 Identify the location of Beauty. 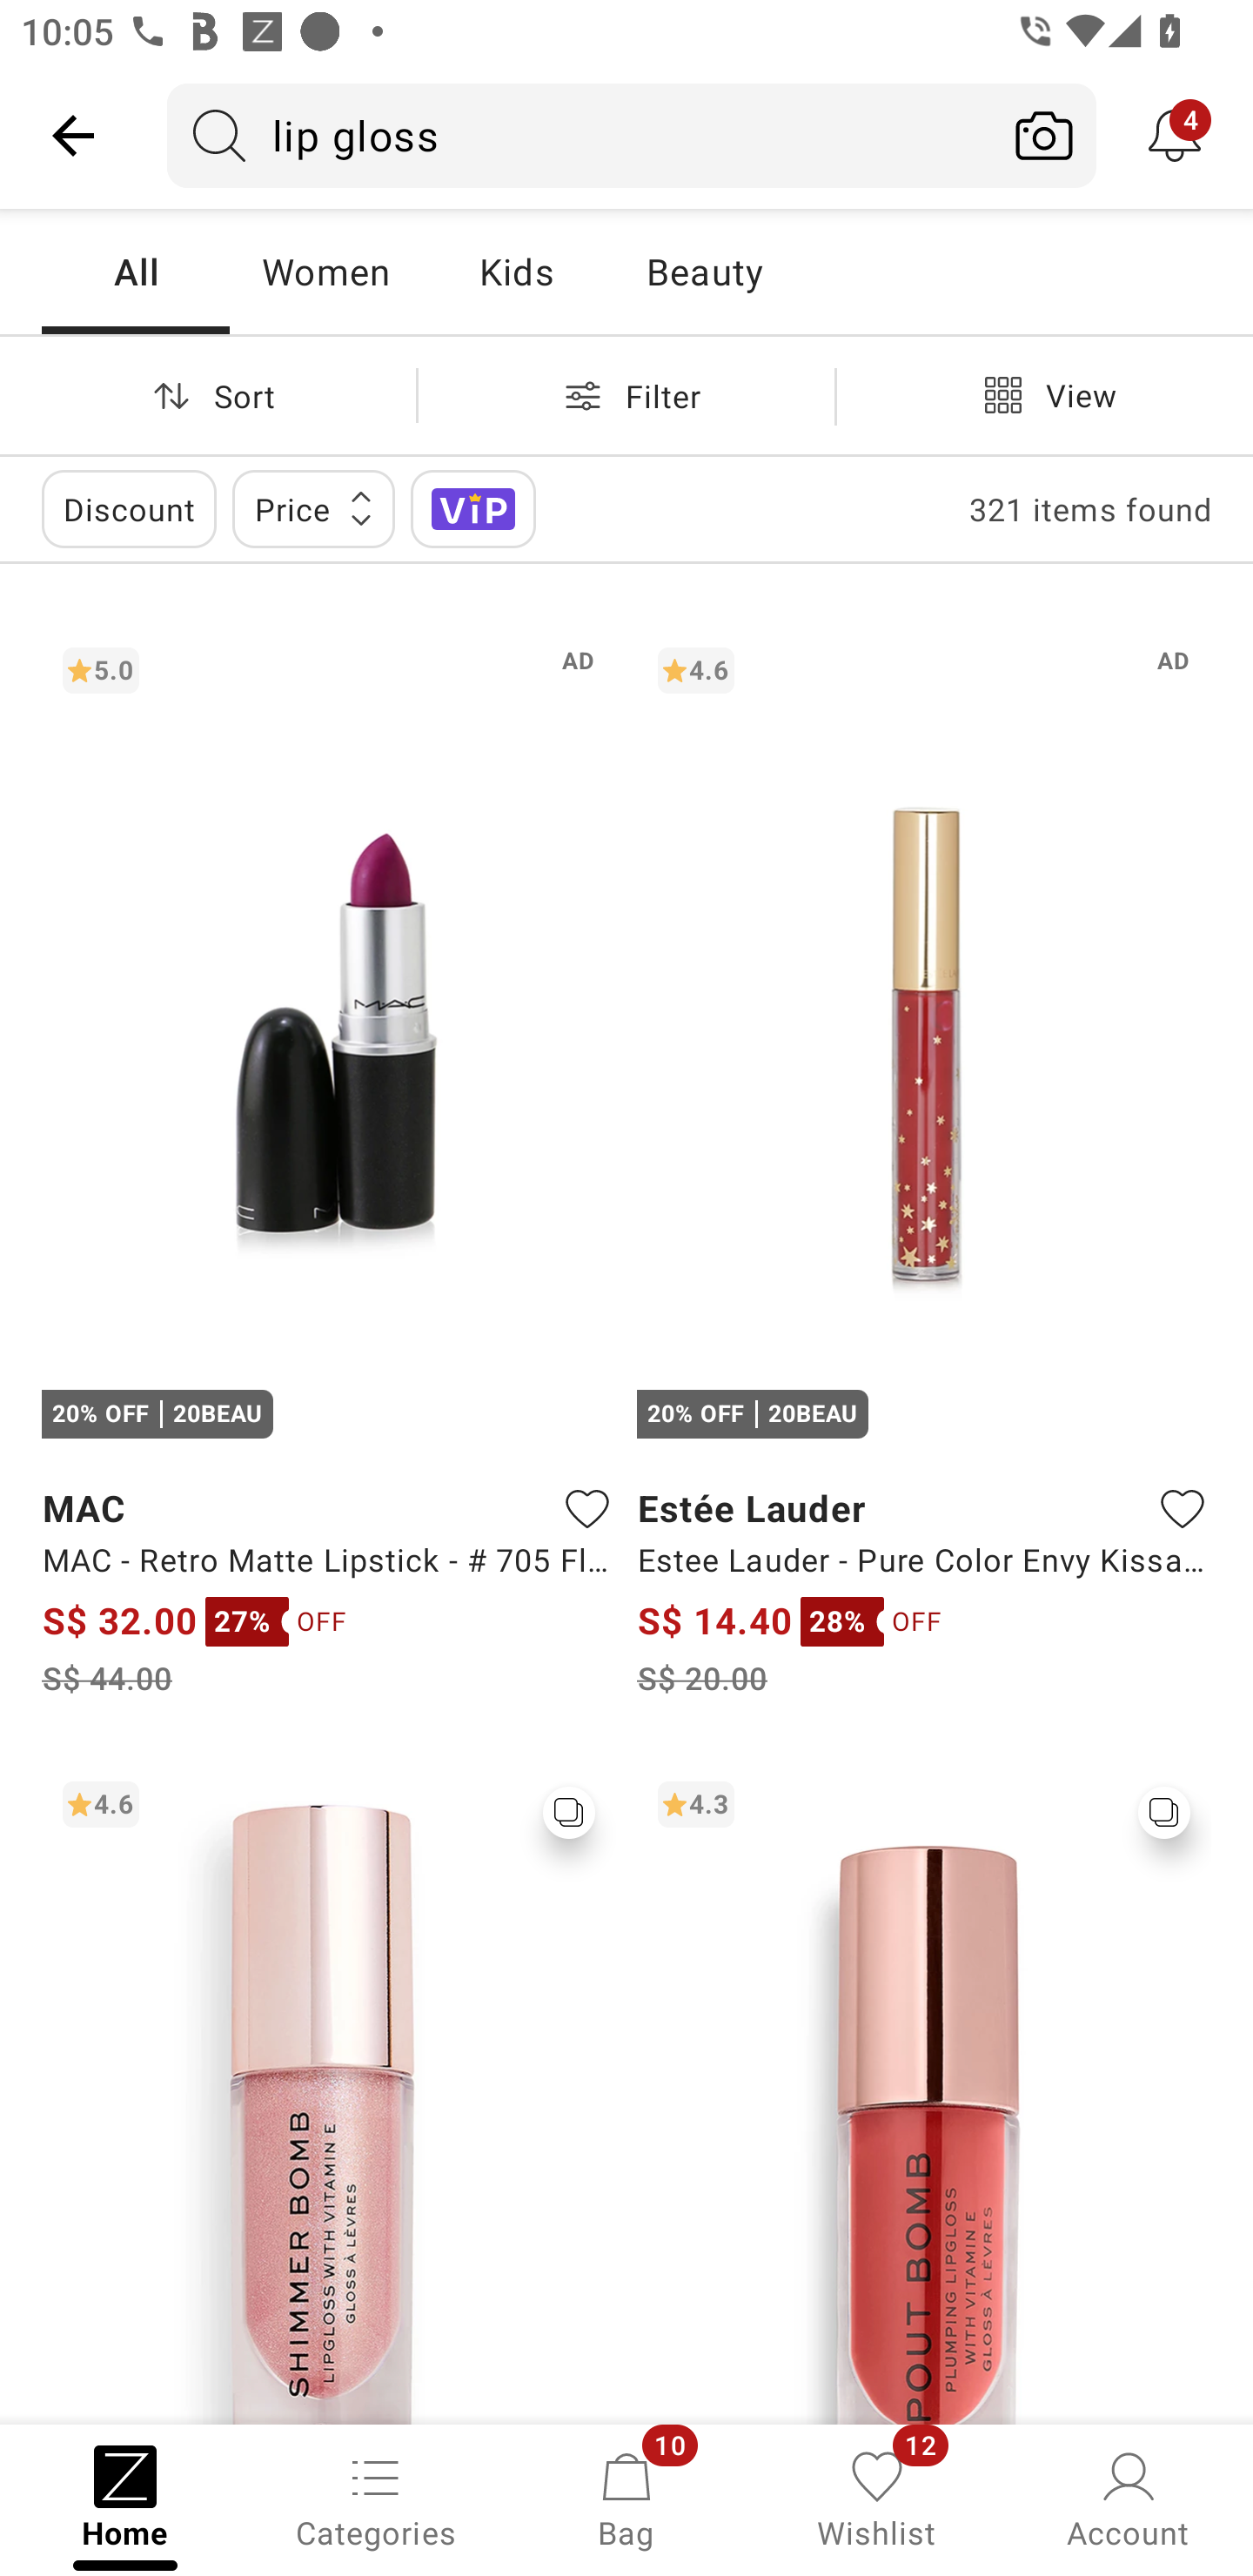
(704, 272).